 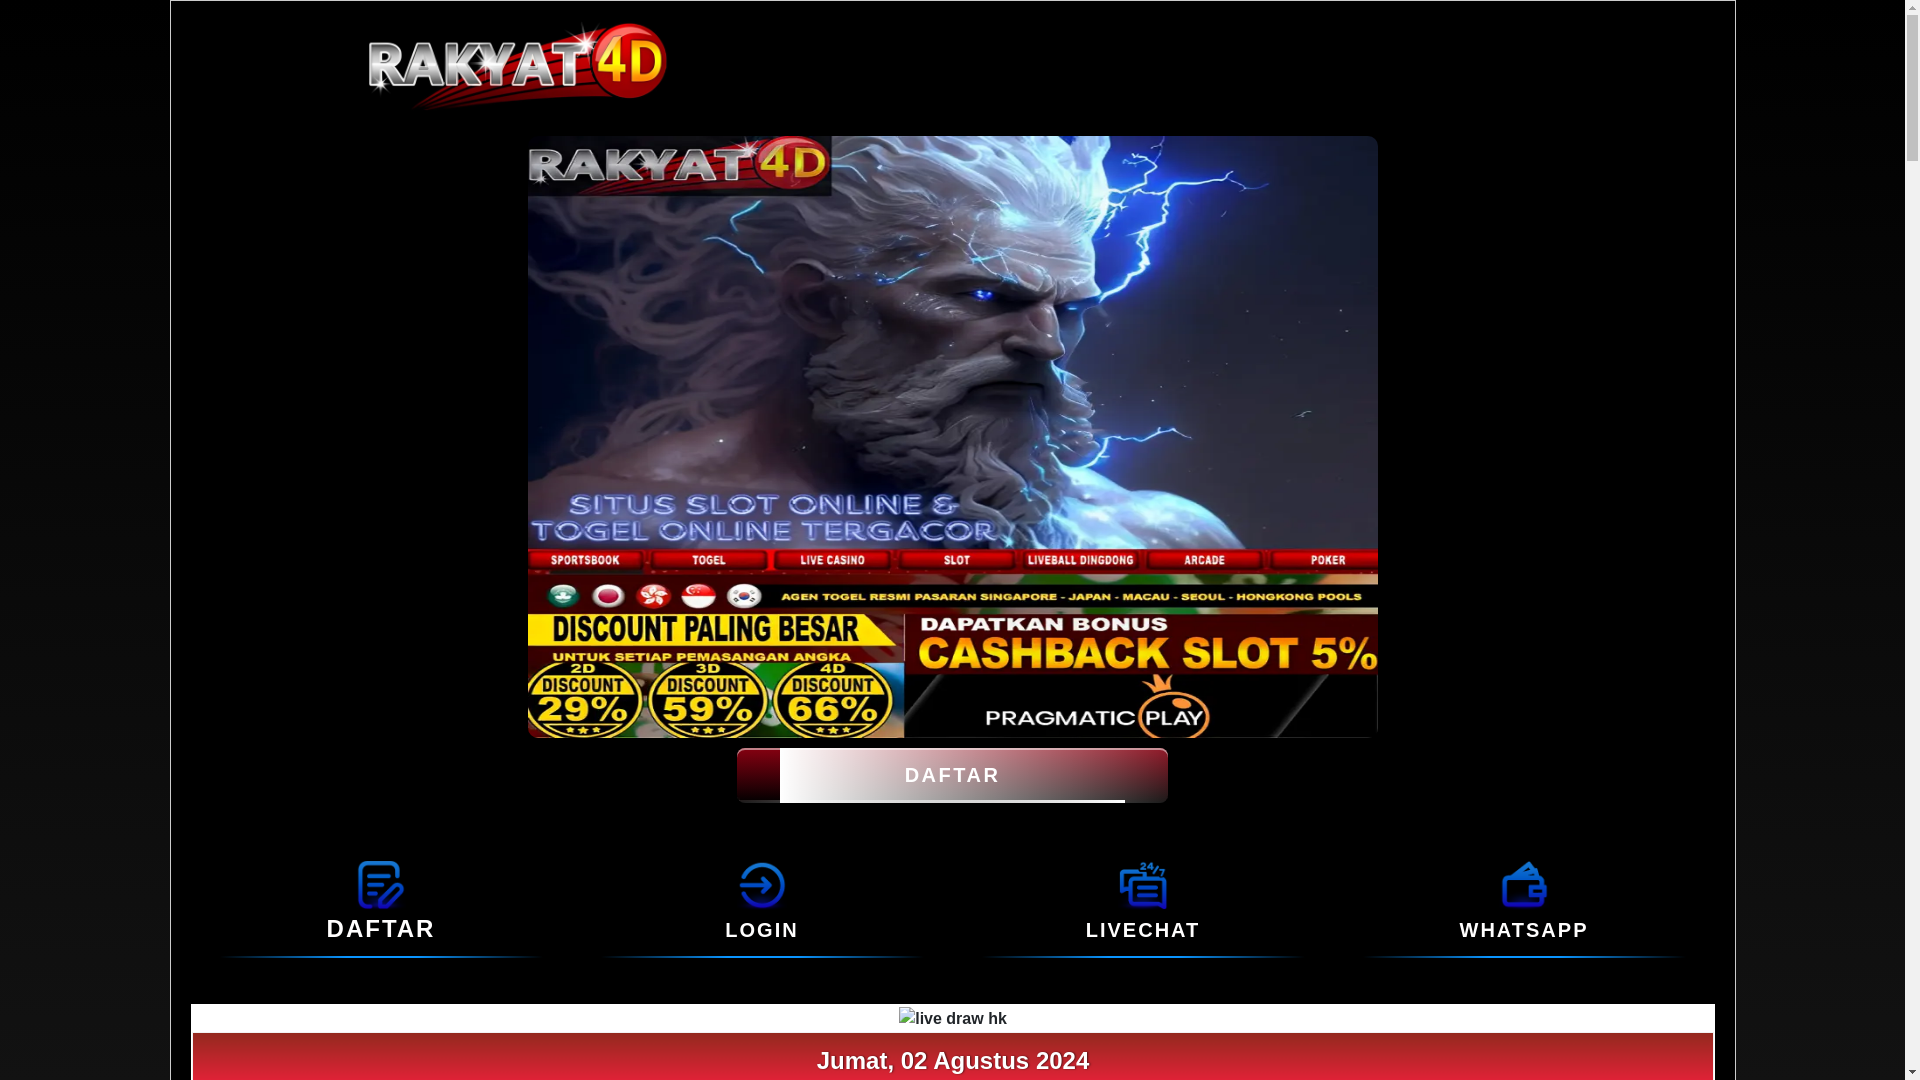 What do you see at coordinates (1144, 930) in the screenshot?
I see `LIVECHAT` at bounding box center [1144, 930].